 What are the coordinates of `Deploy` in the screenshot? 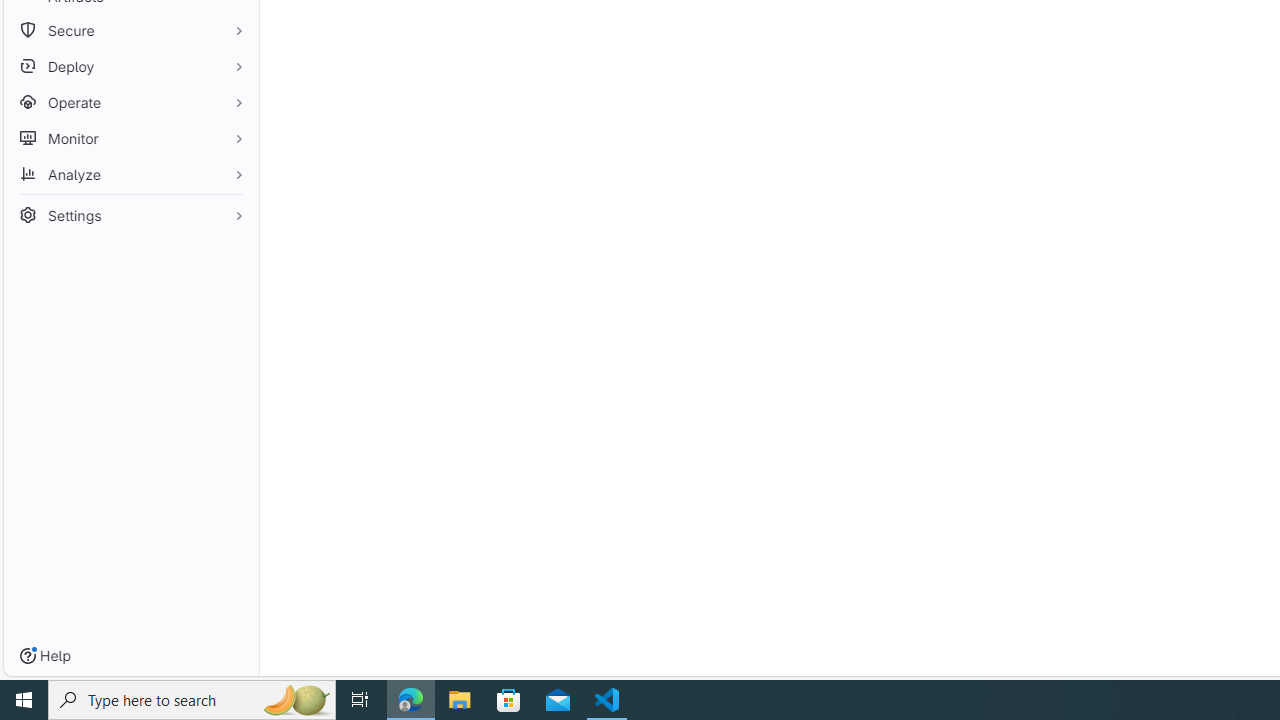 It's located at (130, 66).